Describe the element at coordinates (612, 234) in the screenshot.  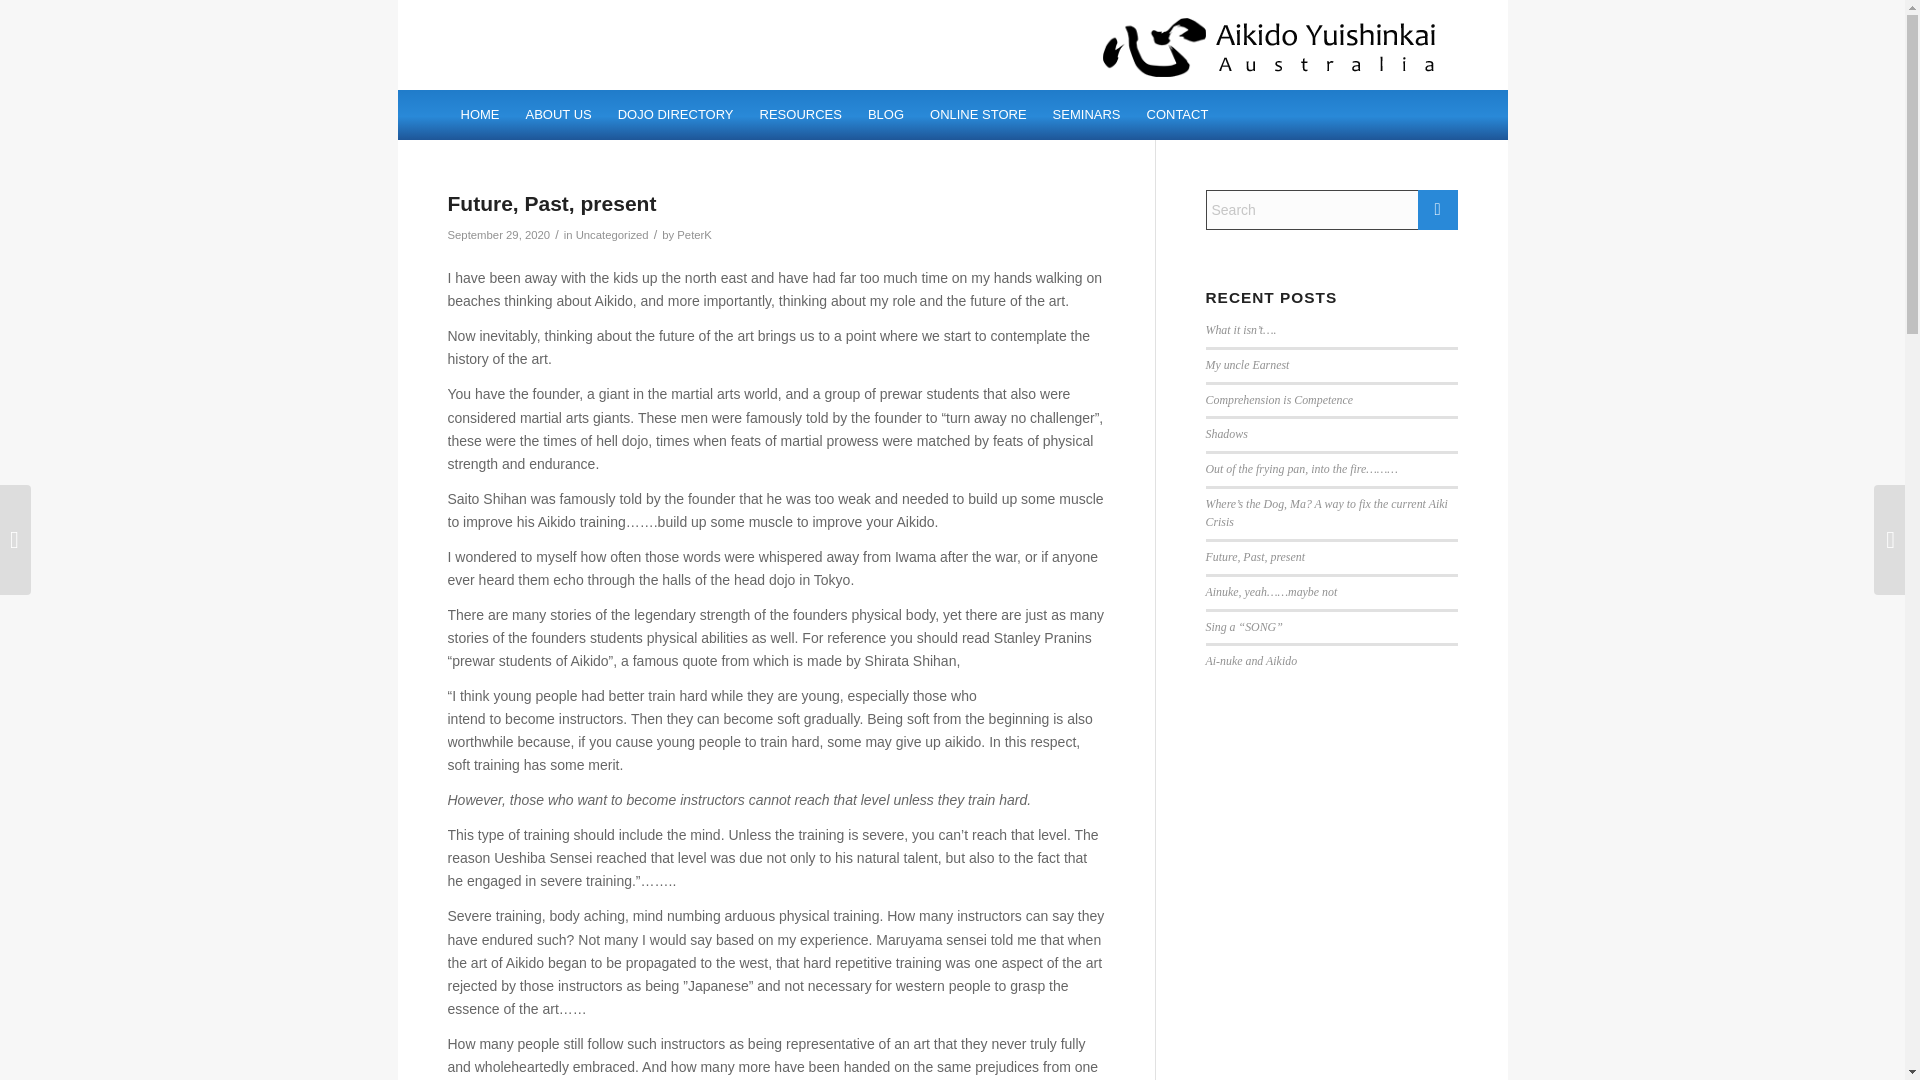
I see `Uncategorized` at that location.